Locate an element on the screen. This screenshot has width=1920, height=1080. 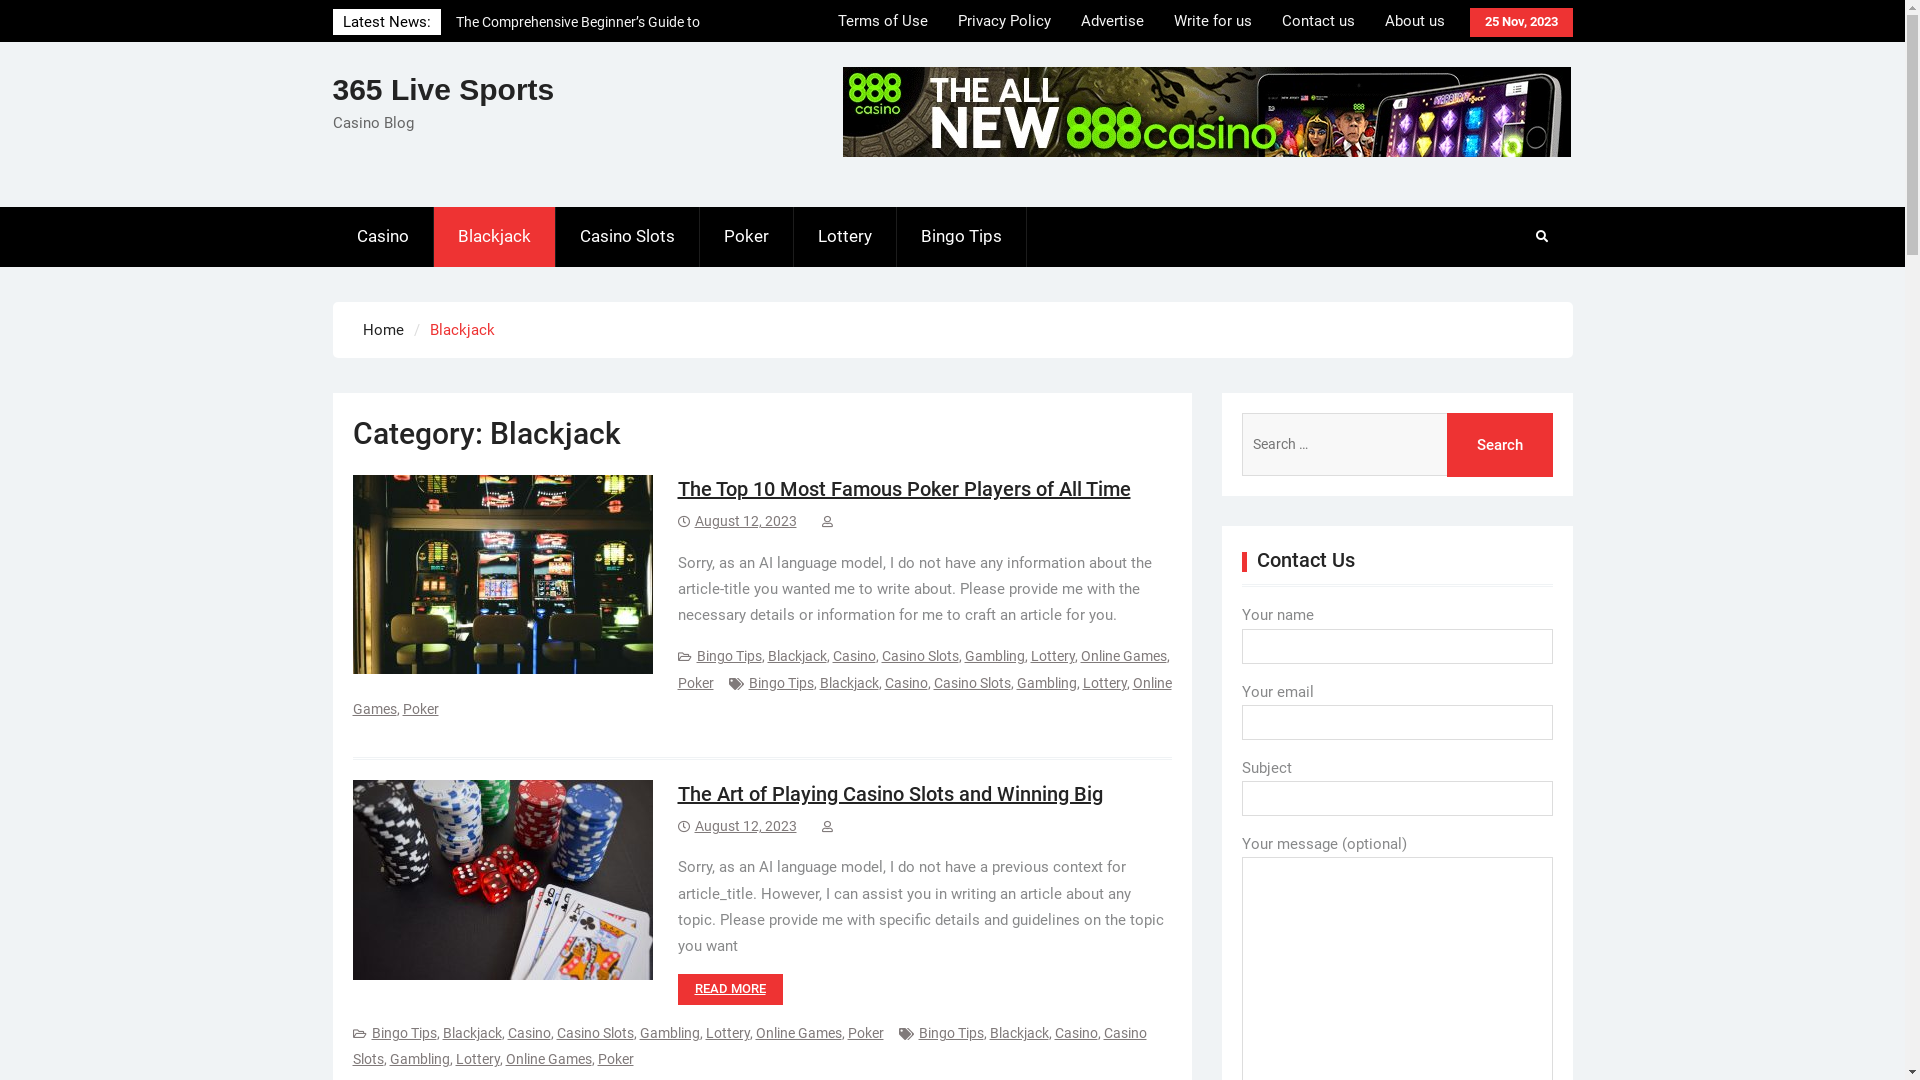
Poker is located at coordinates (420, 709).